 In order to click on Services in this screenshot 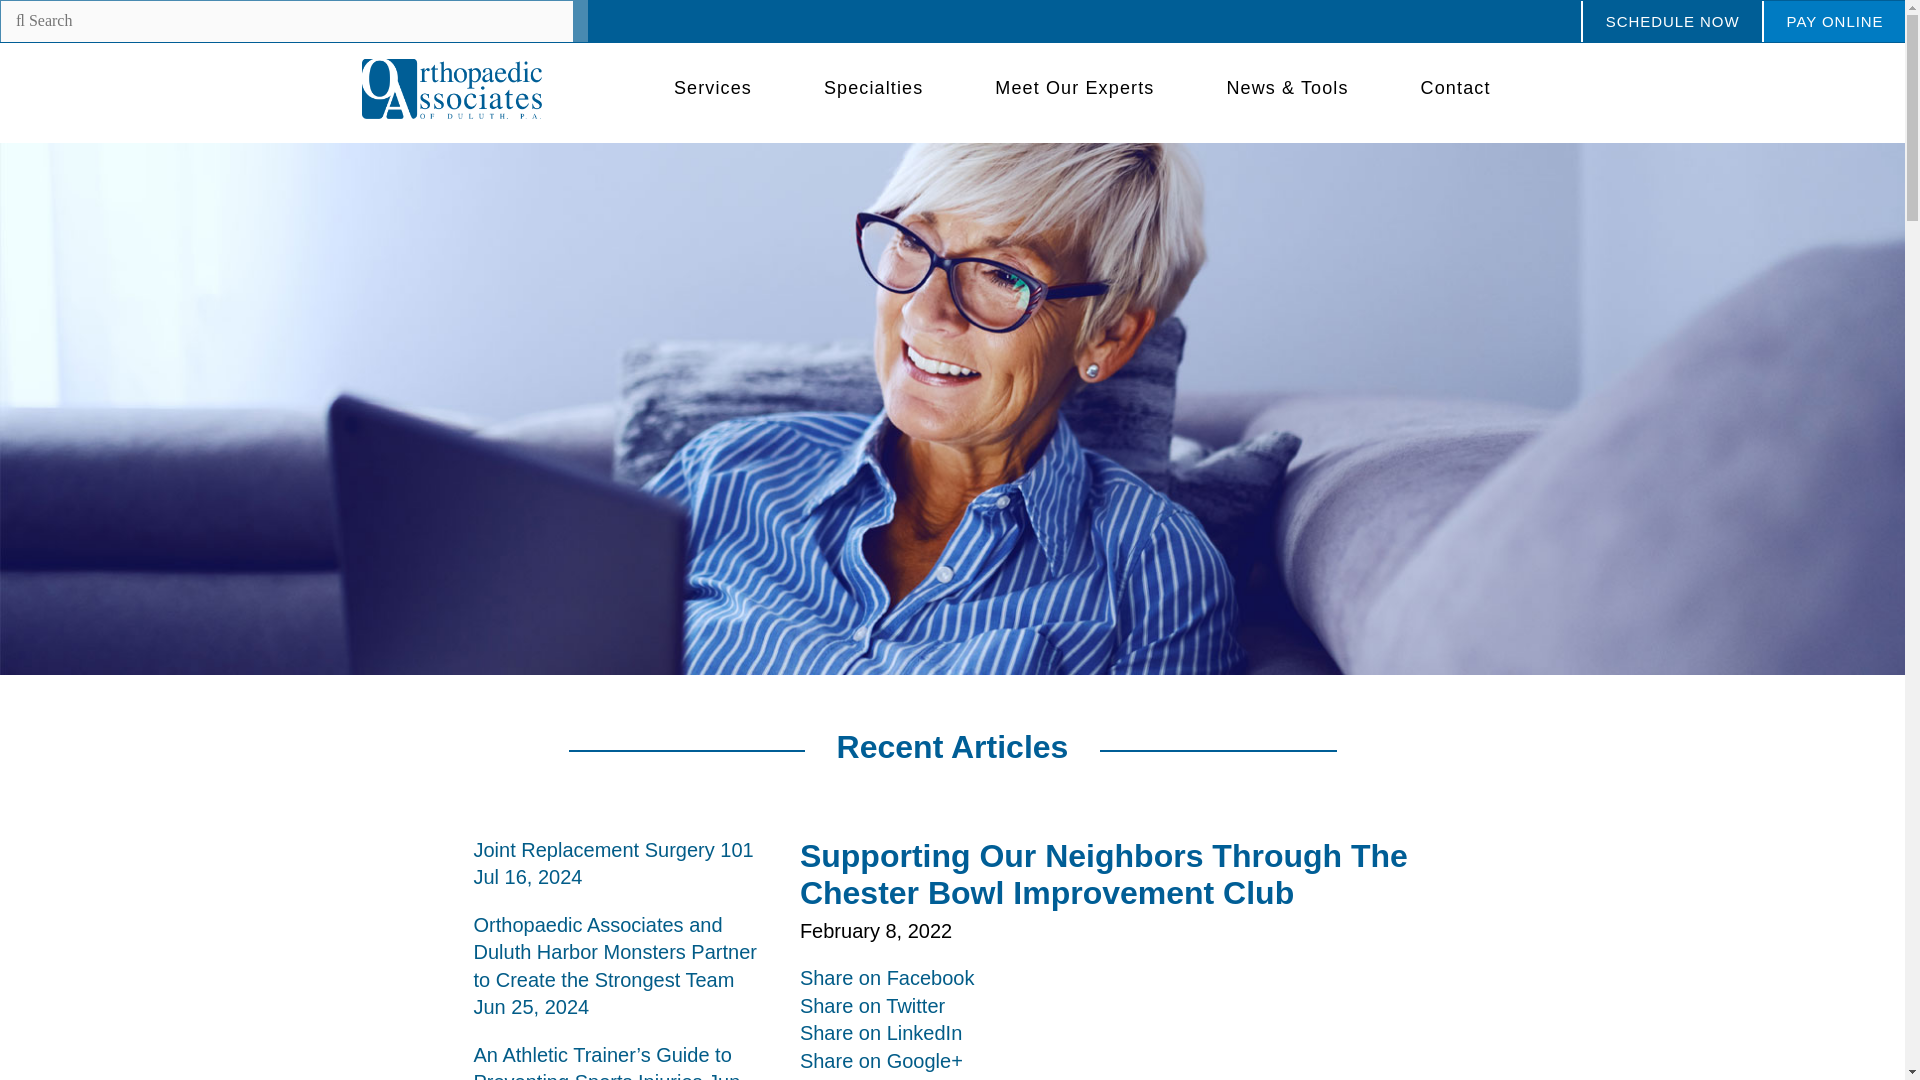, I will do `click(712, 88)`.